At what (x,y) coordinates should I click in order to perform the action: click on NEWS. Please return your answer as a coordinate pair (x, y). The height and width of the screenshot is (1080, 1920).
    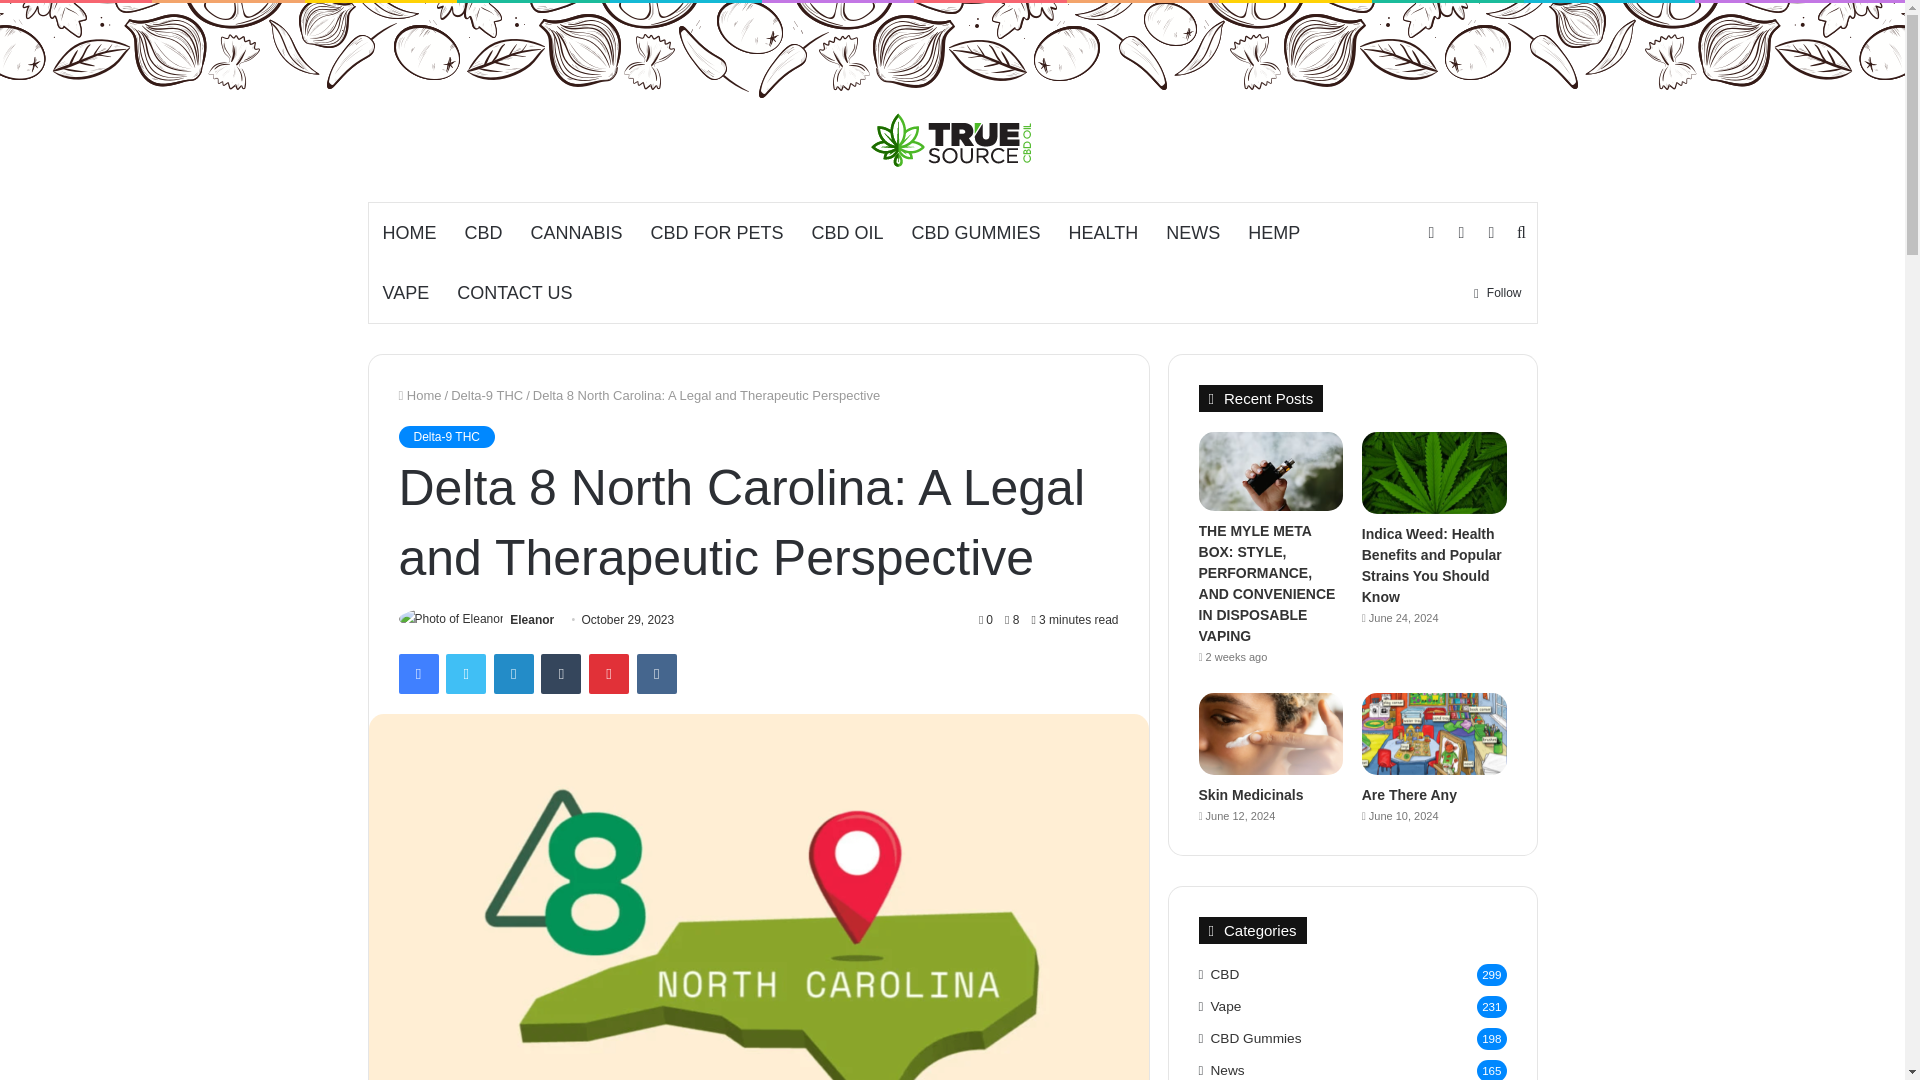
    Looking at the image, I should click on (1193, 233).